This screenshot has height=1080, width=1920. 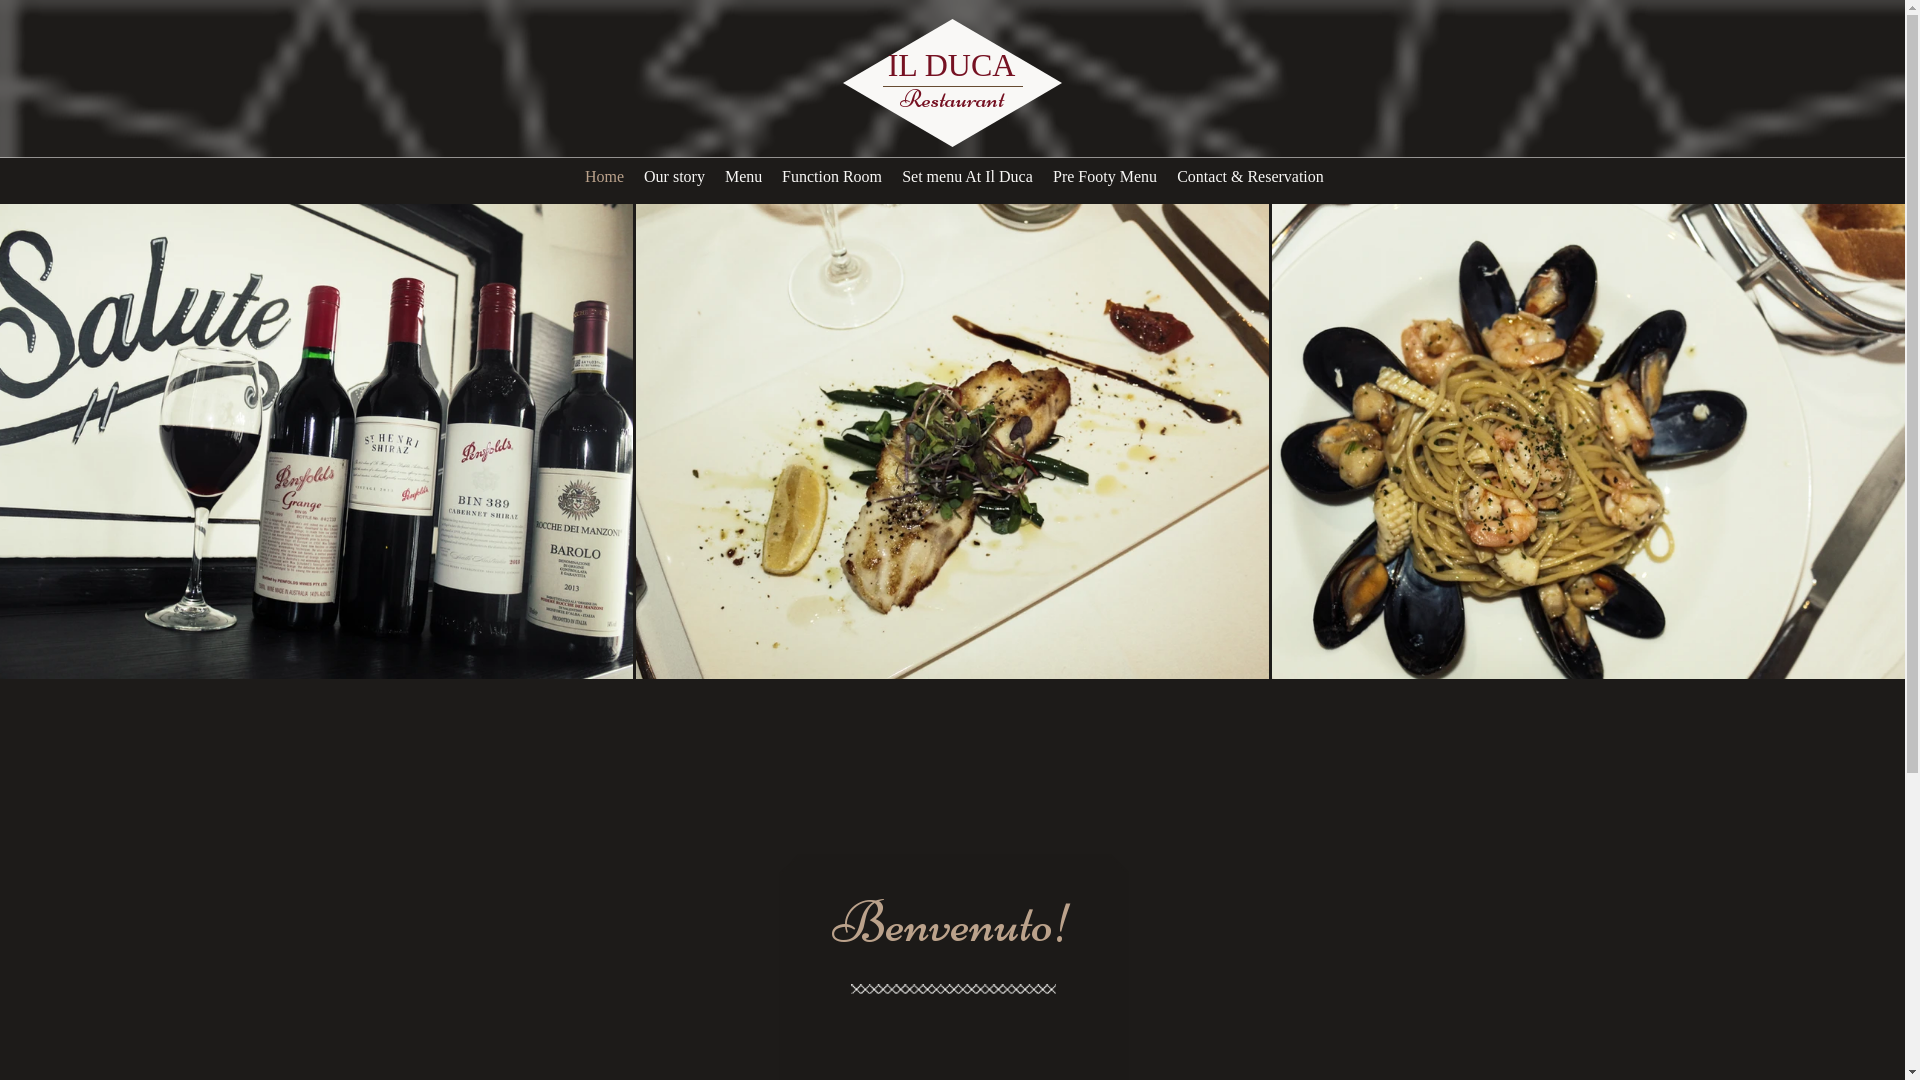 I want to click on IL DUCA, so click(x=952, y=65).